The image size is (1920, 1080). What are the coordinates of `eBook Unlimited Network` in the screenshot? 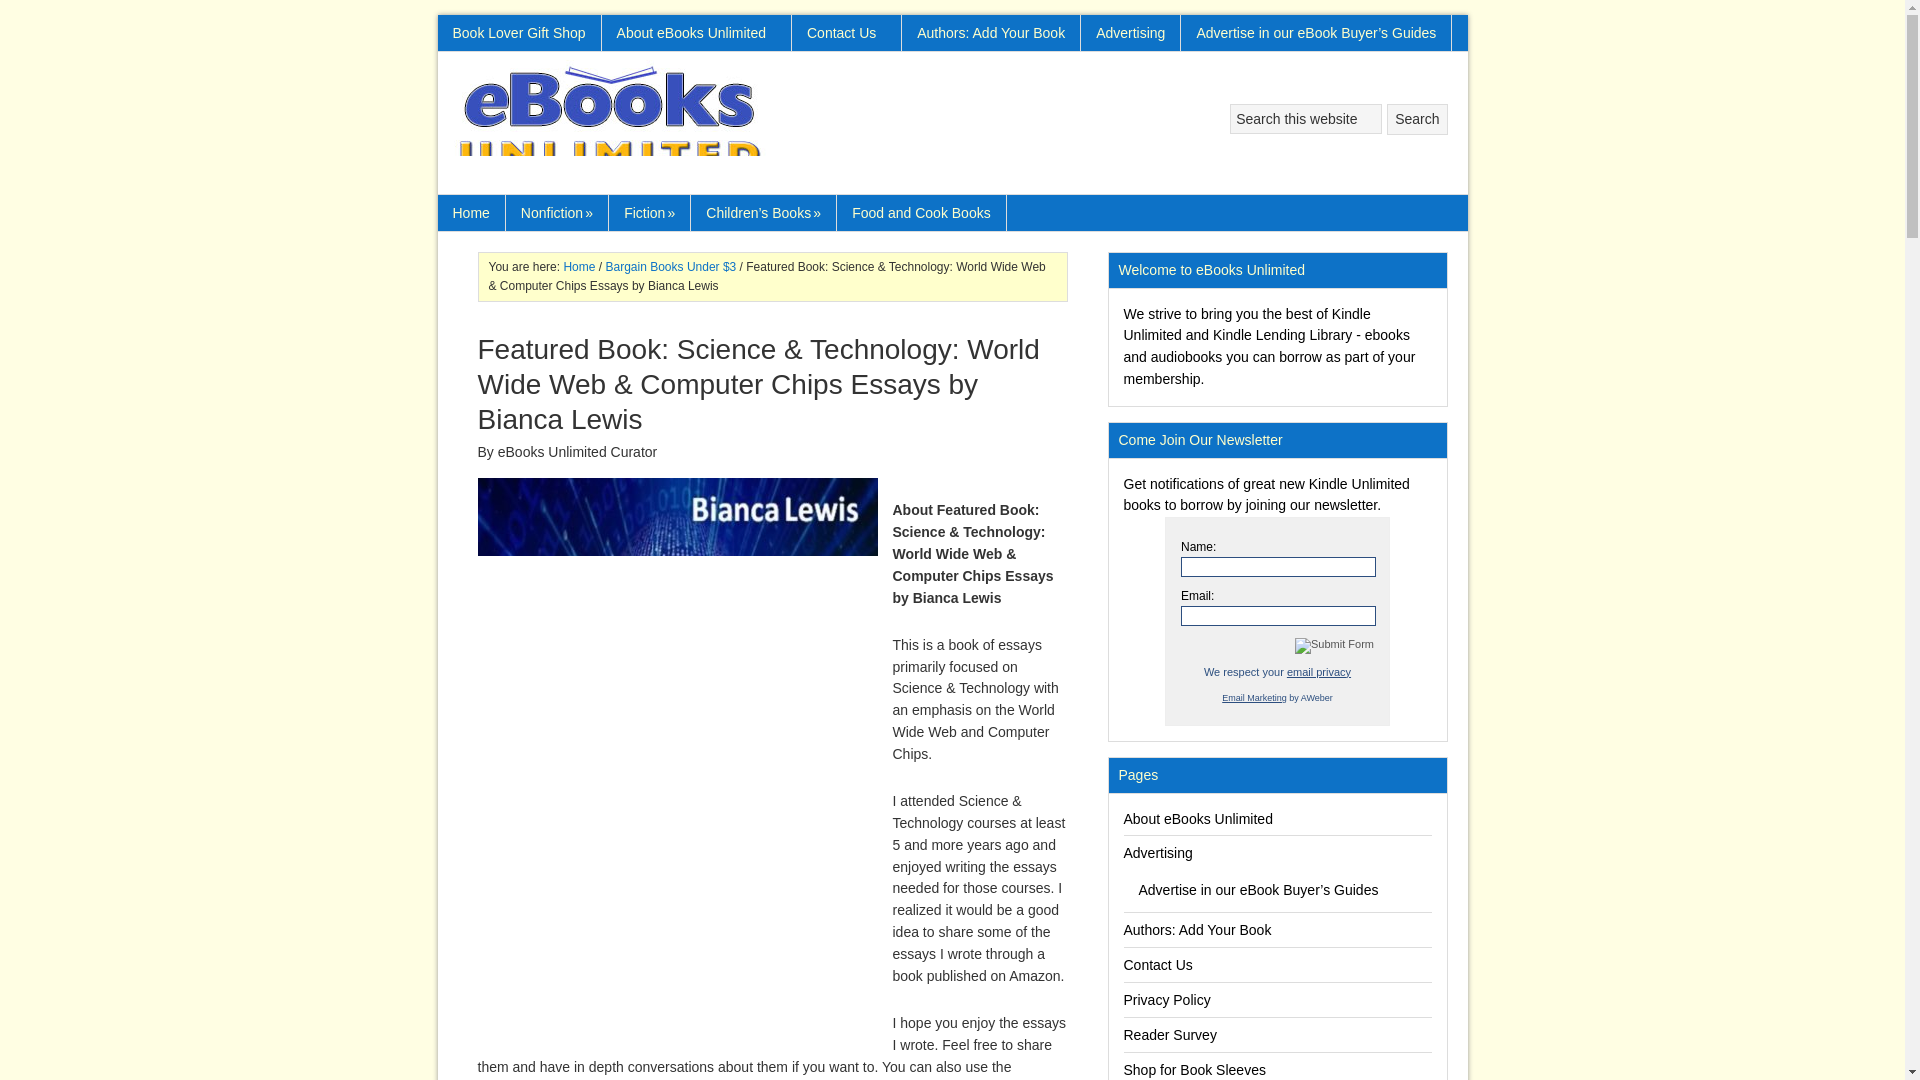 It's located at (612, 122).